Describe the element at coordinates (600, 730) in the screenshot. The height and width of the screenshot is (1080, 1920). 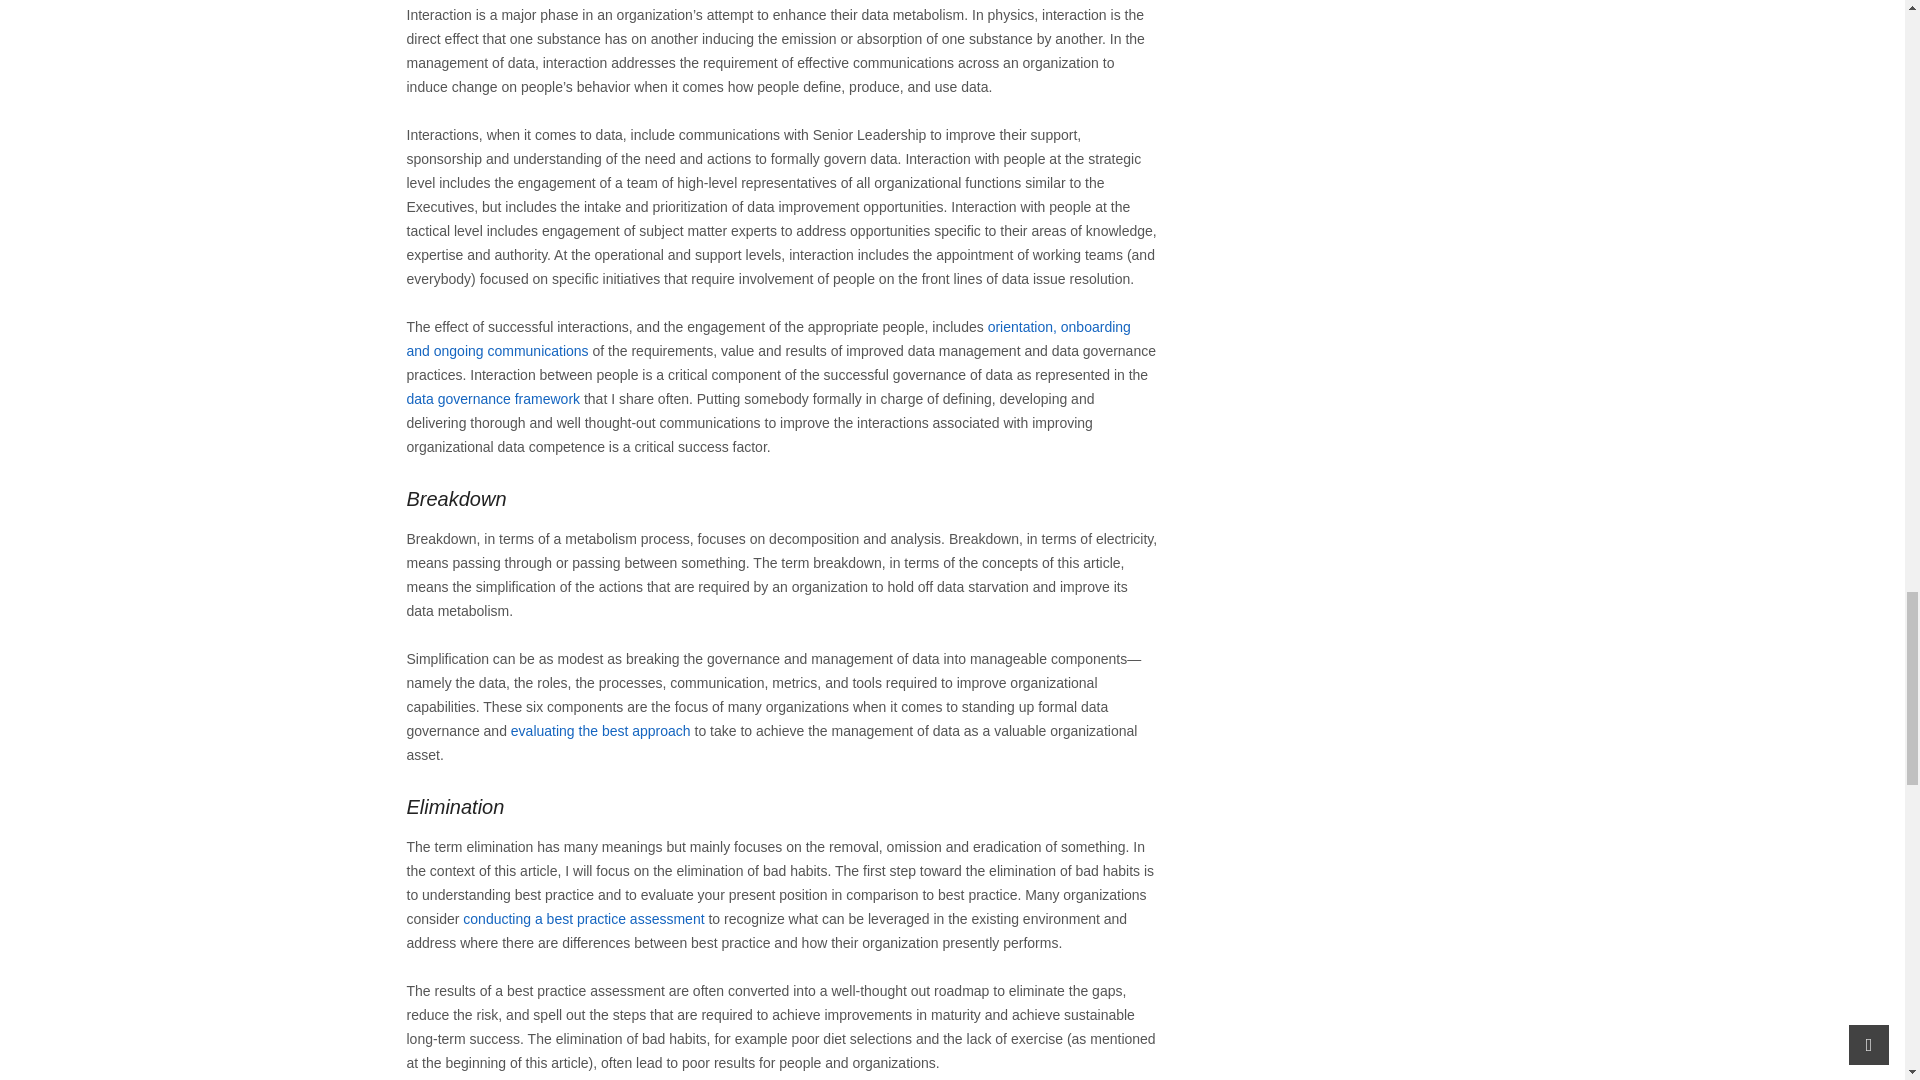
I see `evaluating the best approach` at that location.